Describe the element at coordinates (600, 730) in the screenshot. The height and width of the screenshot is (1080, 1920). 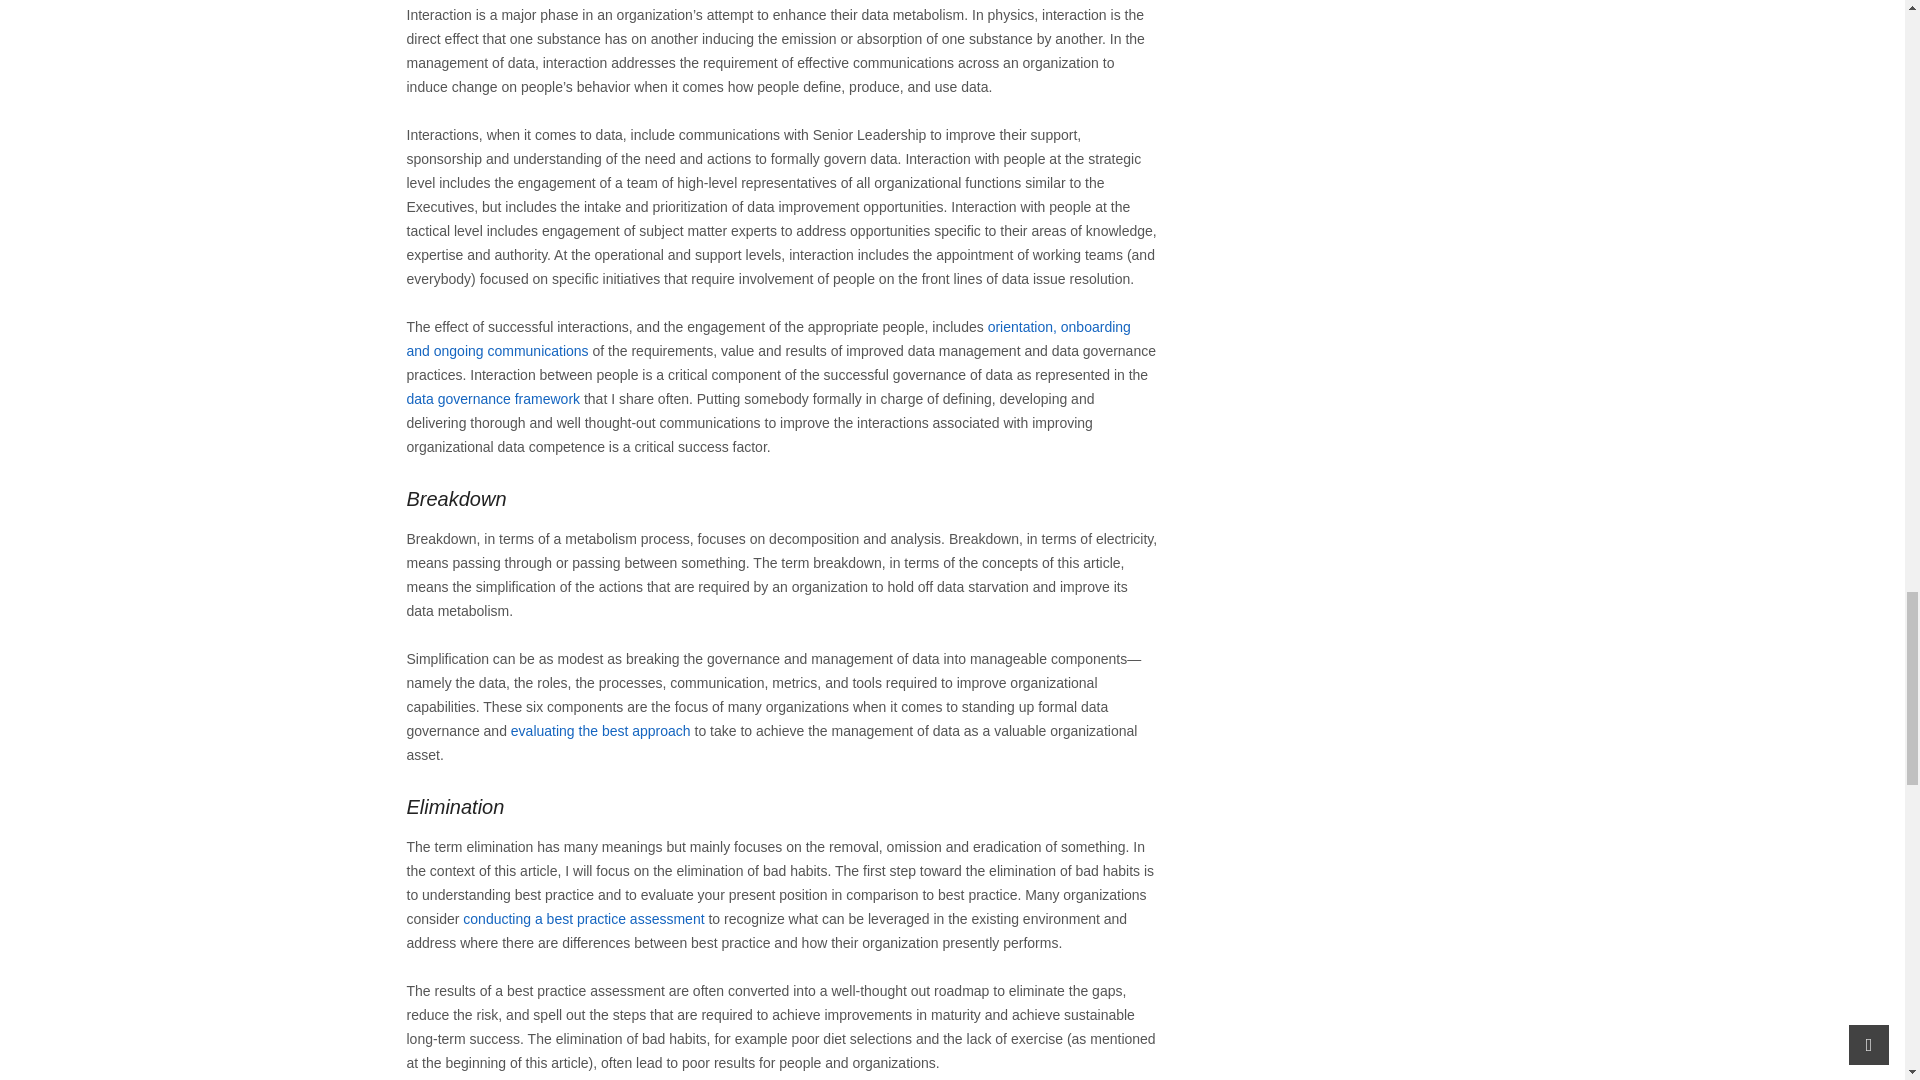
I see `evaluating the best approach` at that location.